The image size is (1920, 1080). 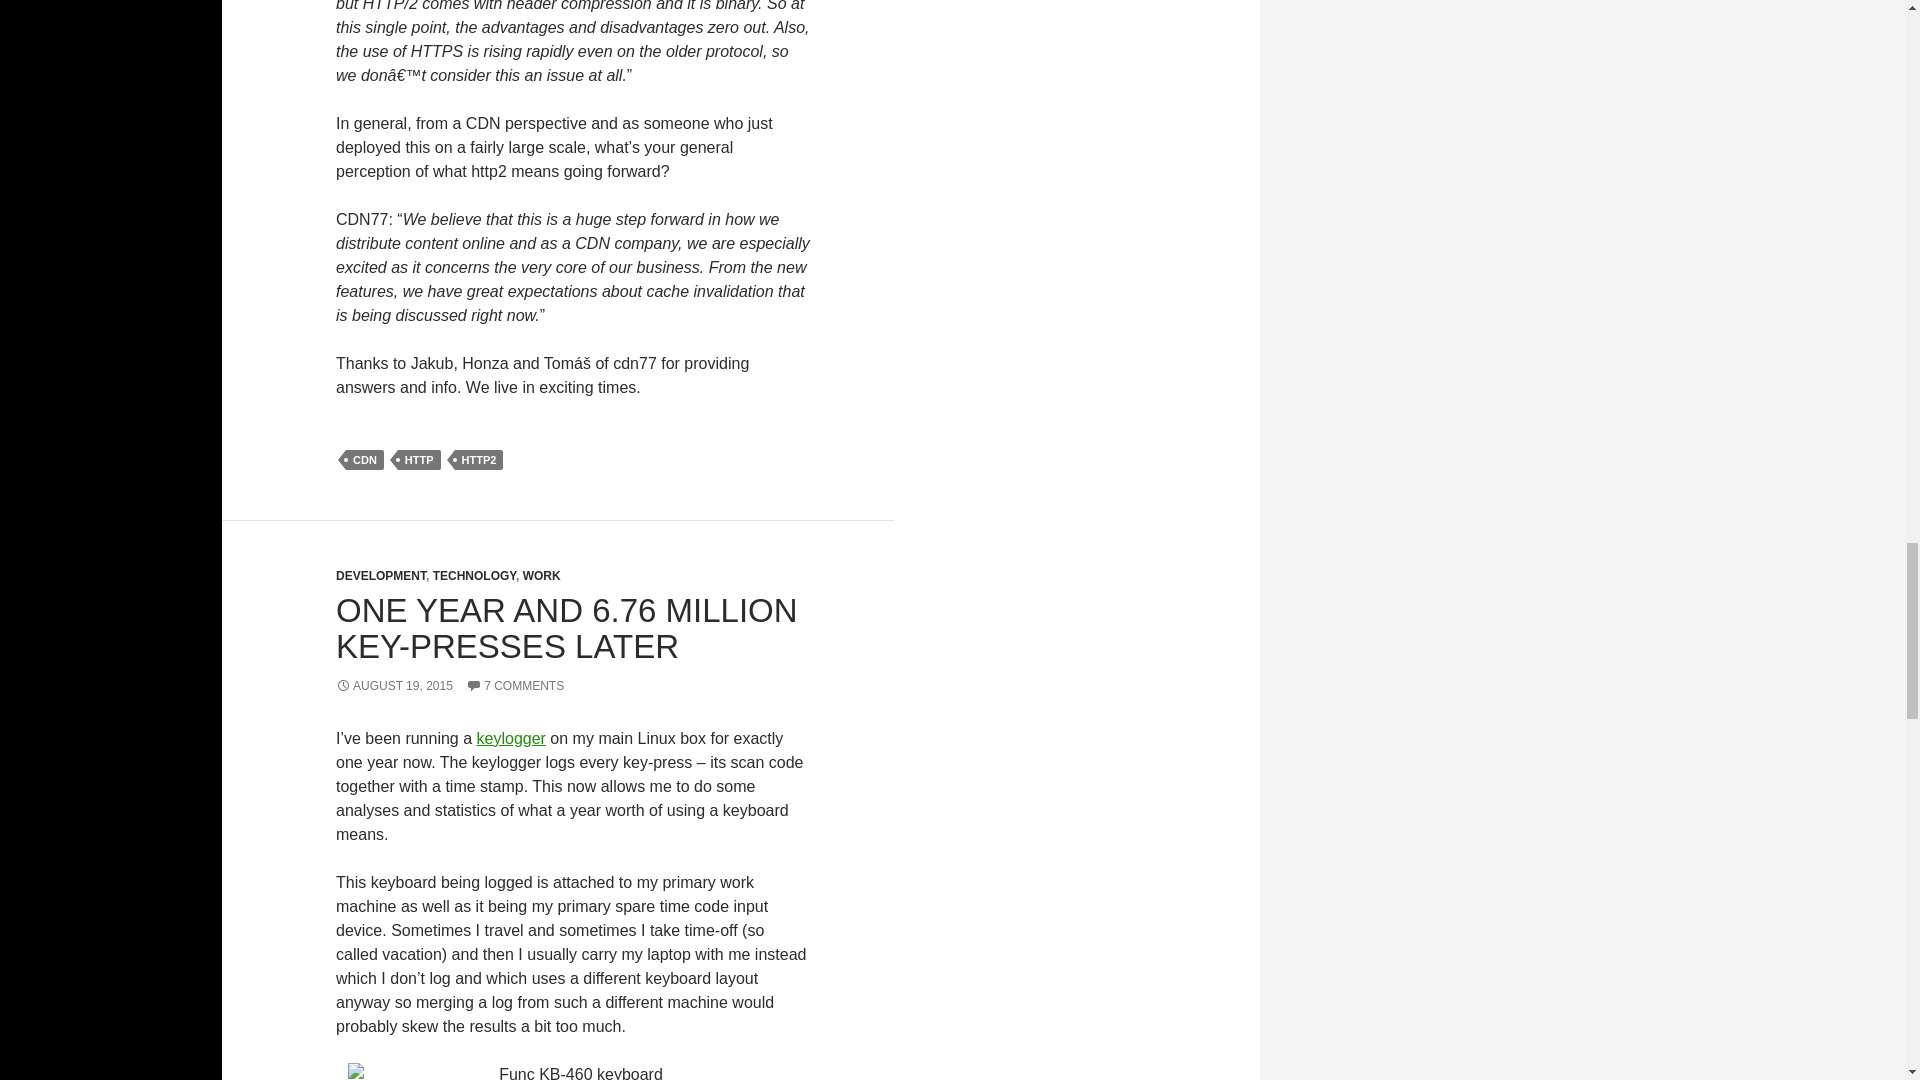 I want to click on HTTP2, so click(x=479, y=460).